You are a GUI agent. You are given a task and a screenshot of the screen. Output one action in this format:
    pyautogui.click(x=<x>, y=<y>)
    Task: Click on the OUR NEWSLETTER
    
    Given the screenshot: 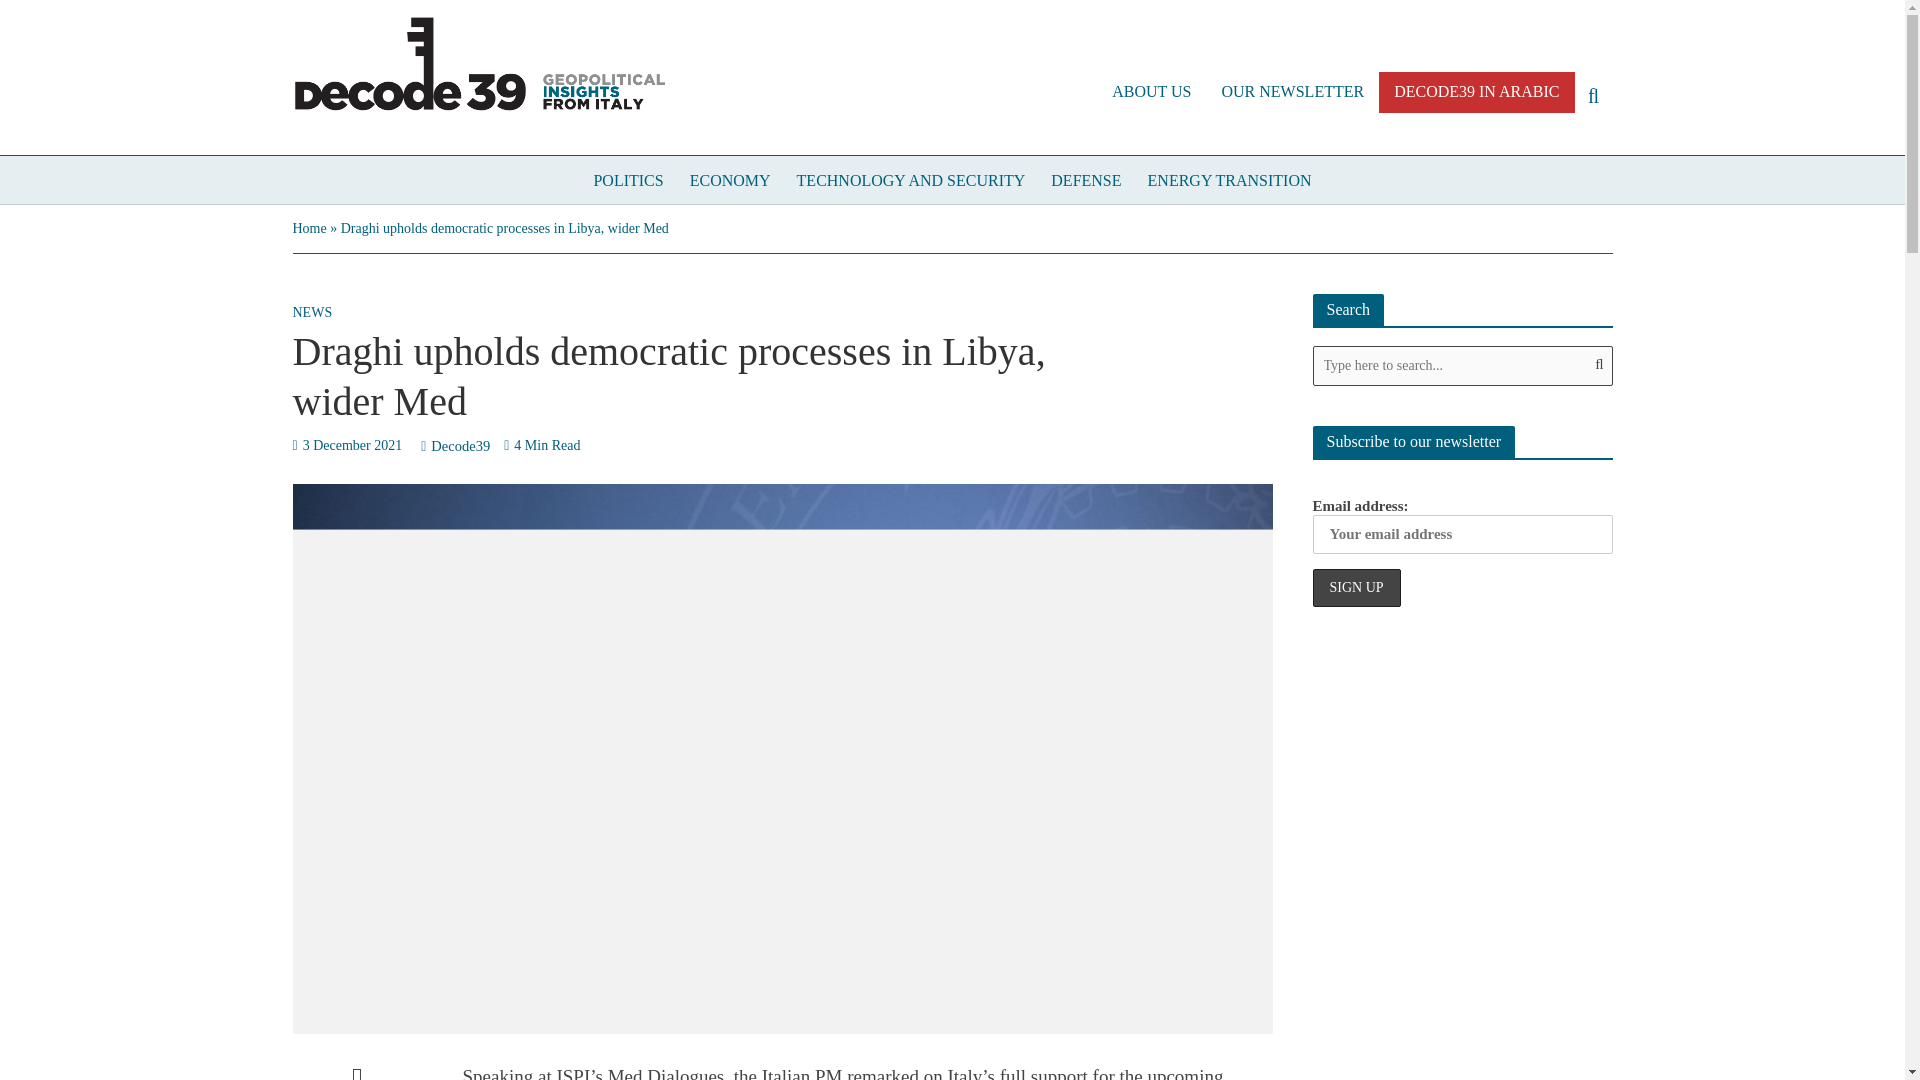 What is the action you would take?
    pyautogui.click(x=1292, y=92)
    